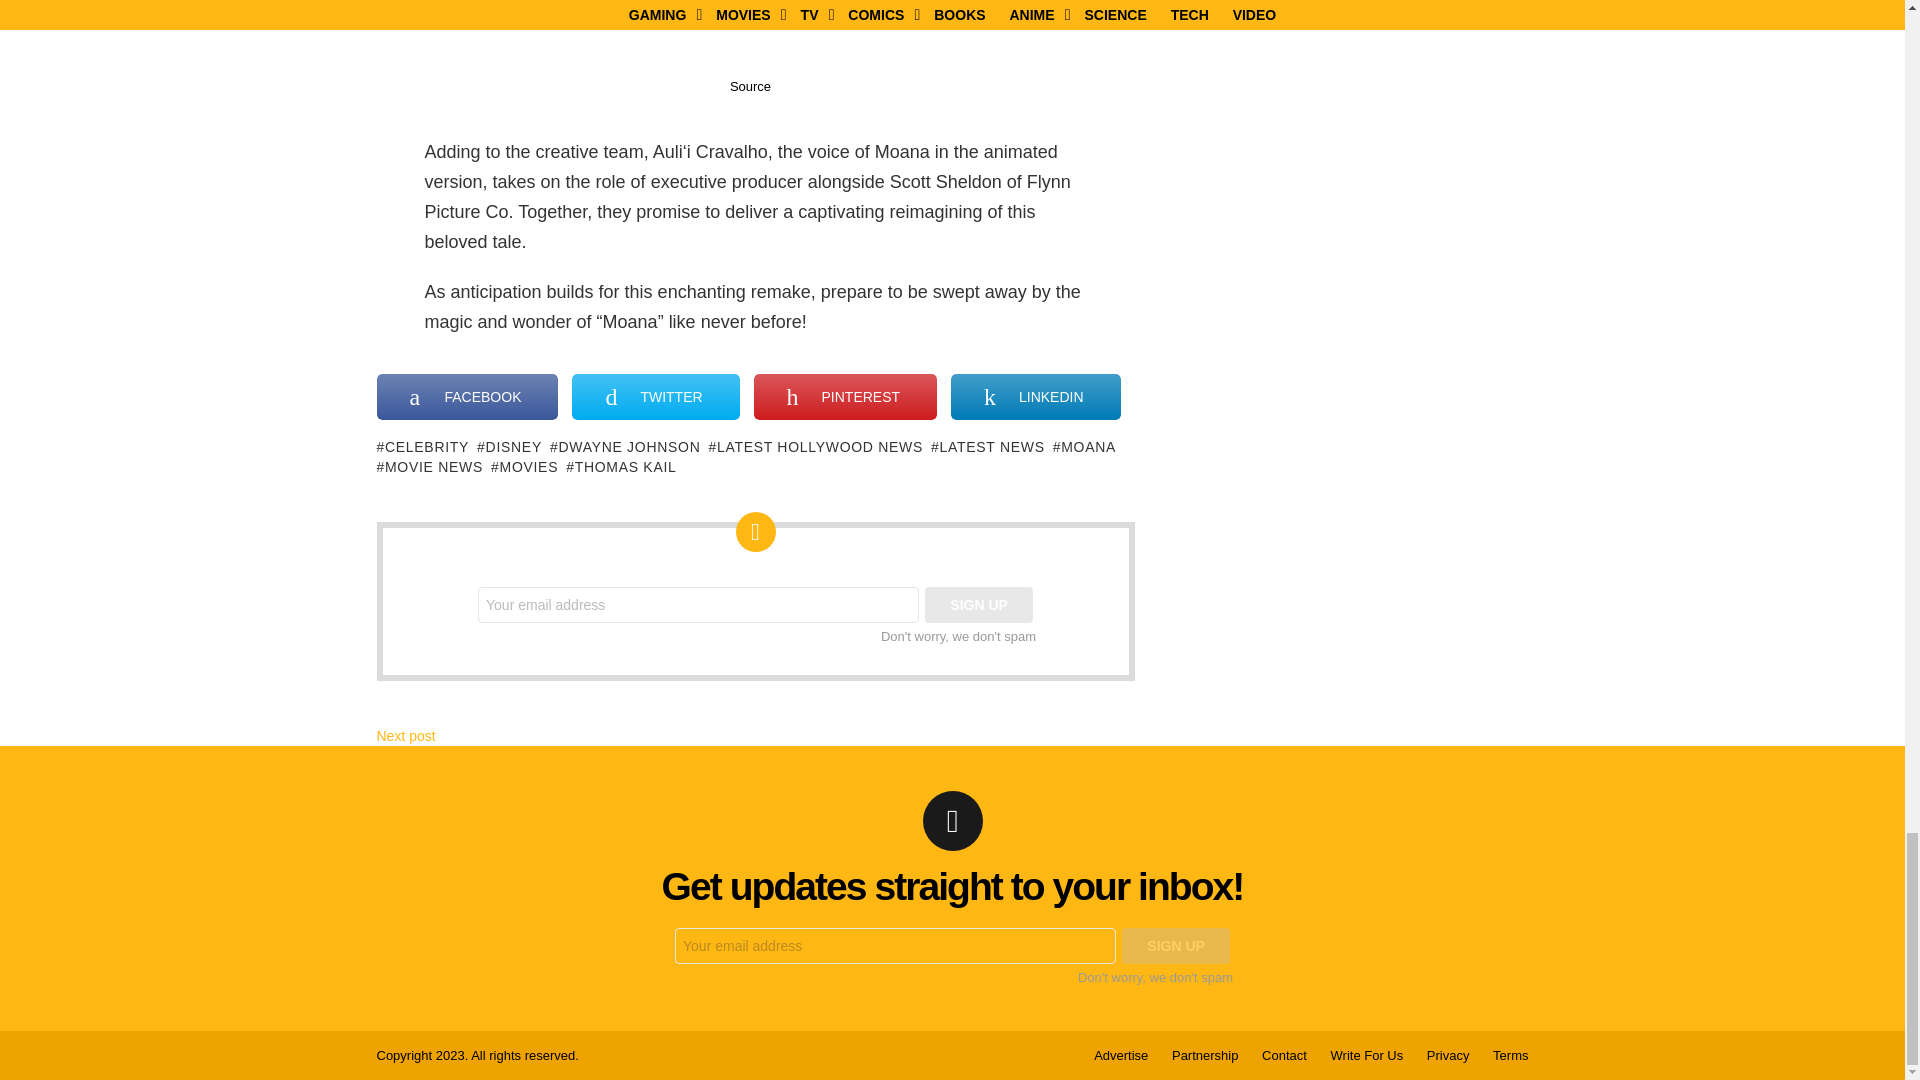  I want to click on Share on Twitter, so click(656, 396).